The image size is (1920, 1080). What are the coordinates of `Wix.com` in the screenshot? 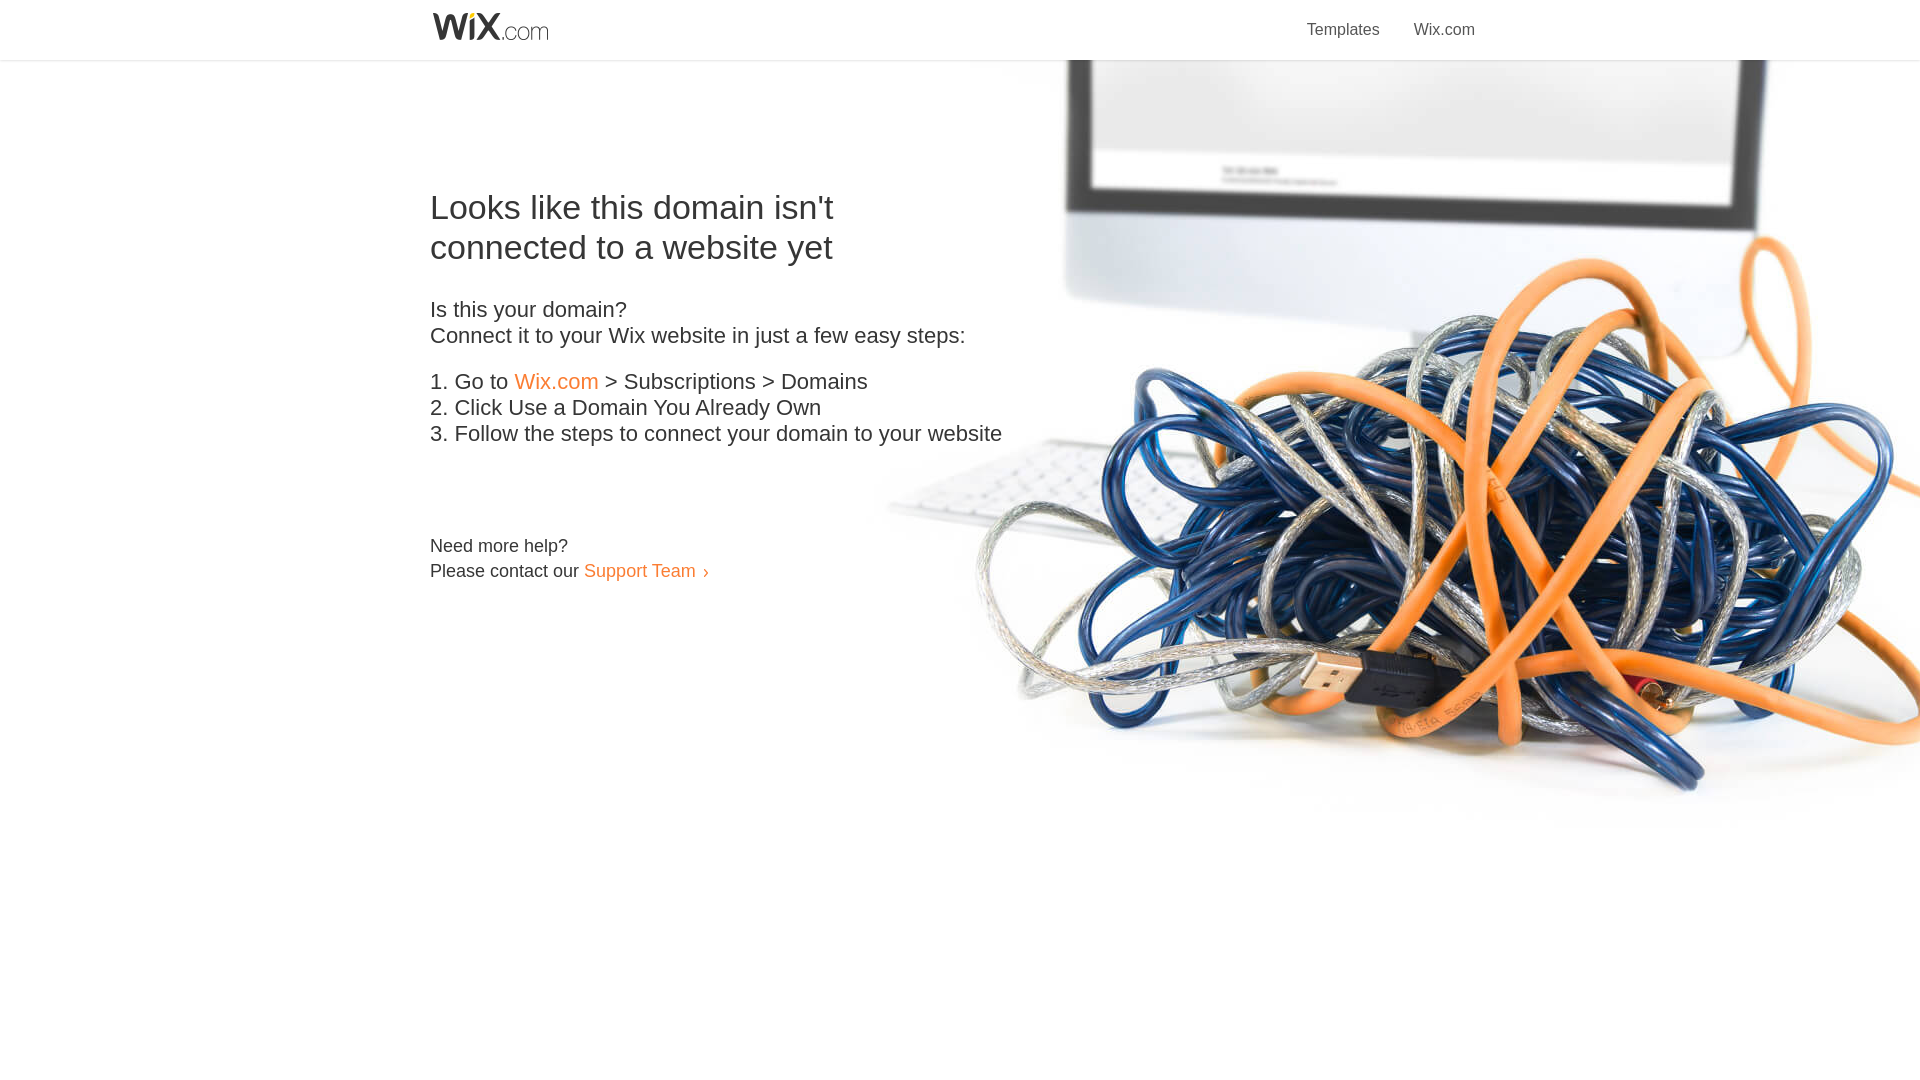 It's located at (556, 382).